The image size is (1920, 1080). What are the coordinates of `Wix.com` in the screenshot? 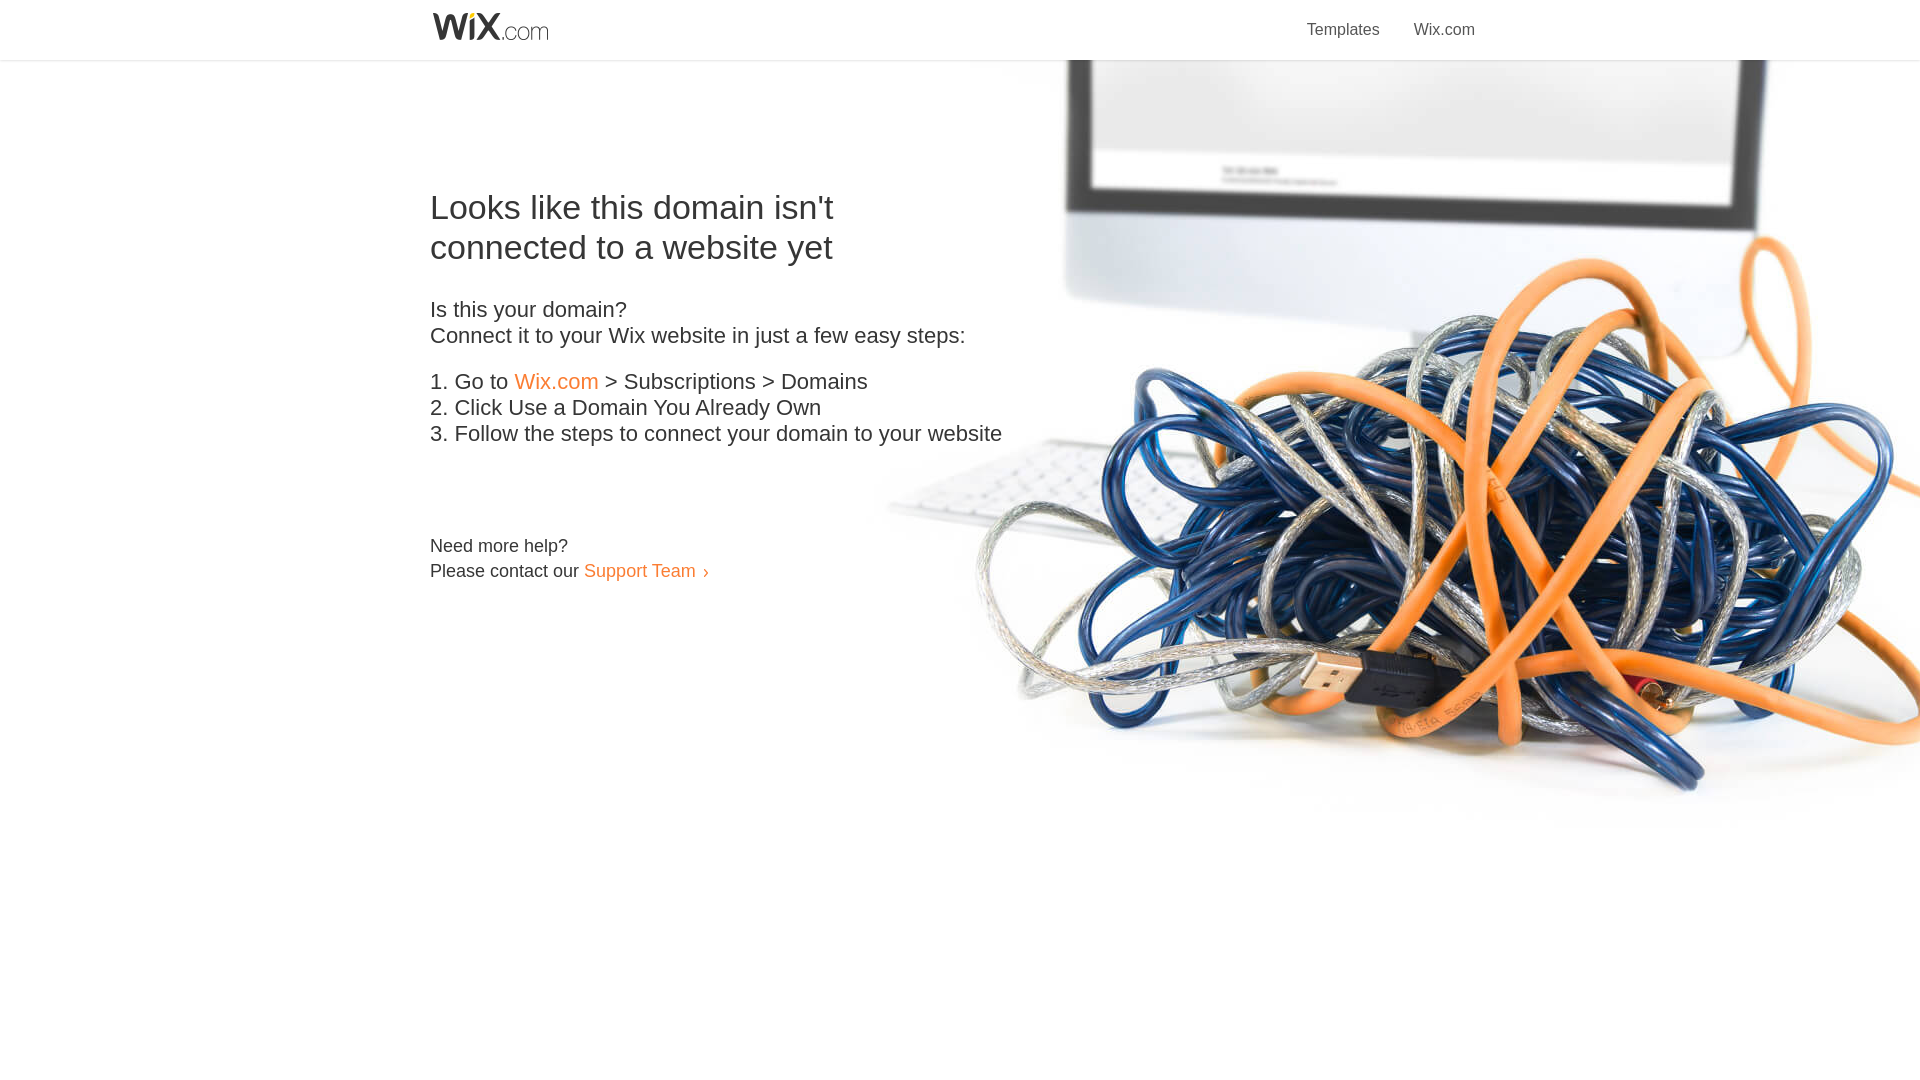 It's located at (556, 382).